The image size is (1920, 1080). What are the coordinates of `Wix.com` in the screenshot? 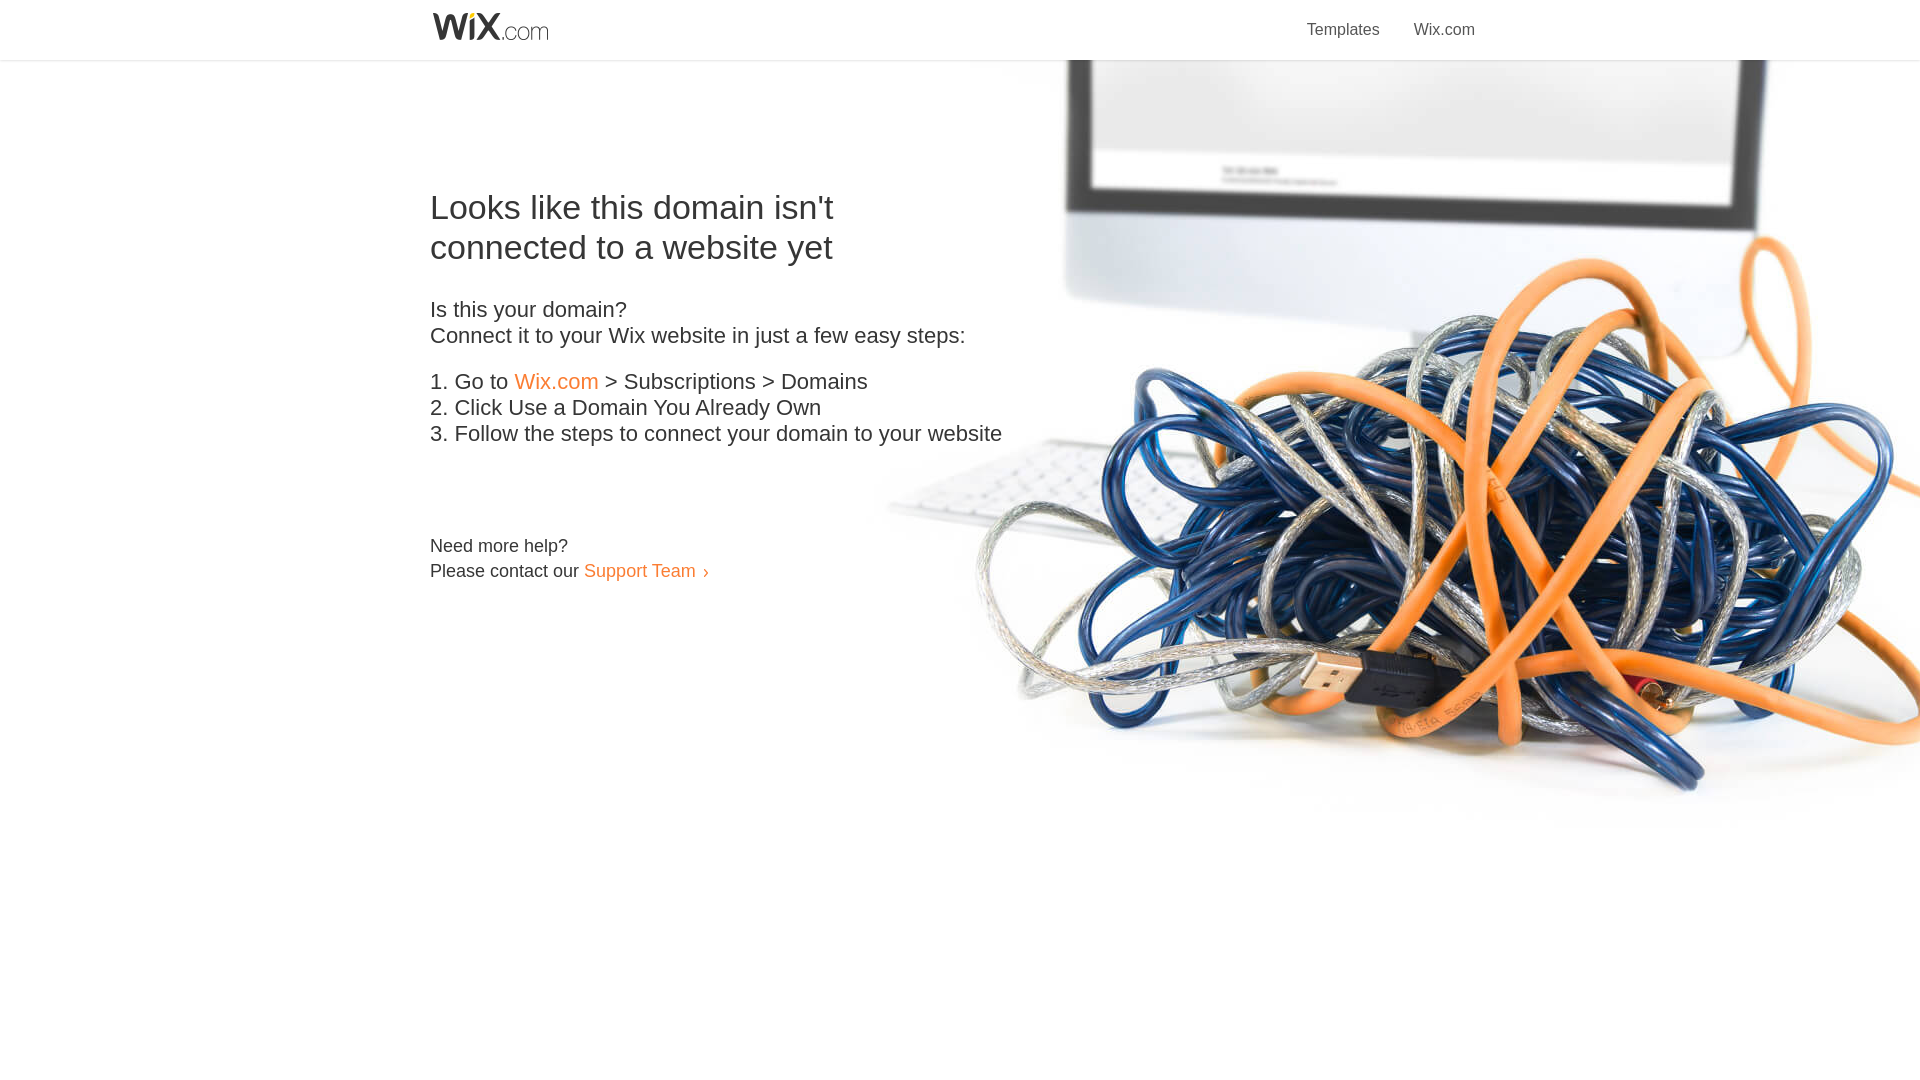 It's located at (556, 382).